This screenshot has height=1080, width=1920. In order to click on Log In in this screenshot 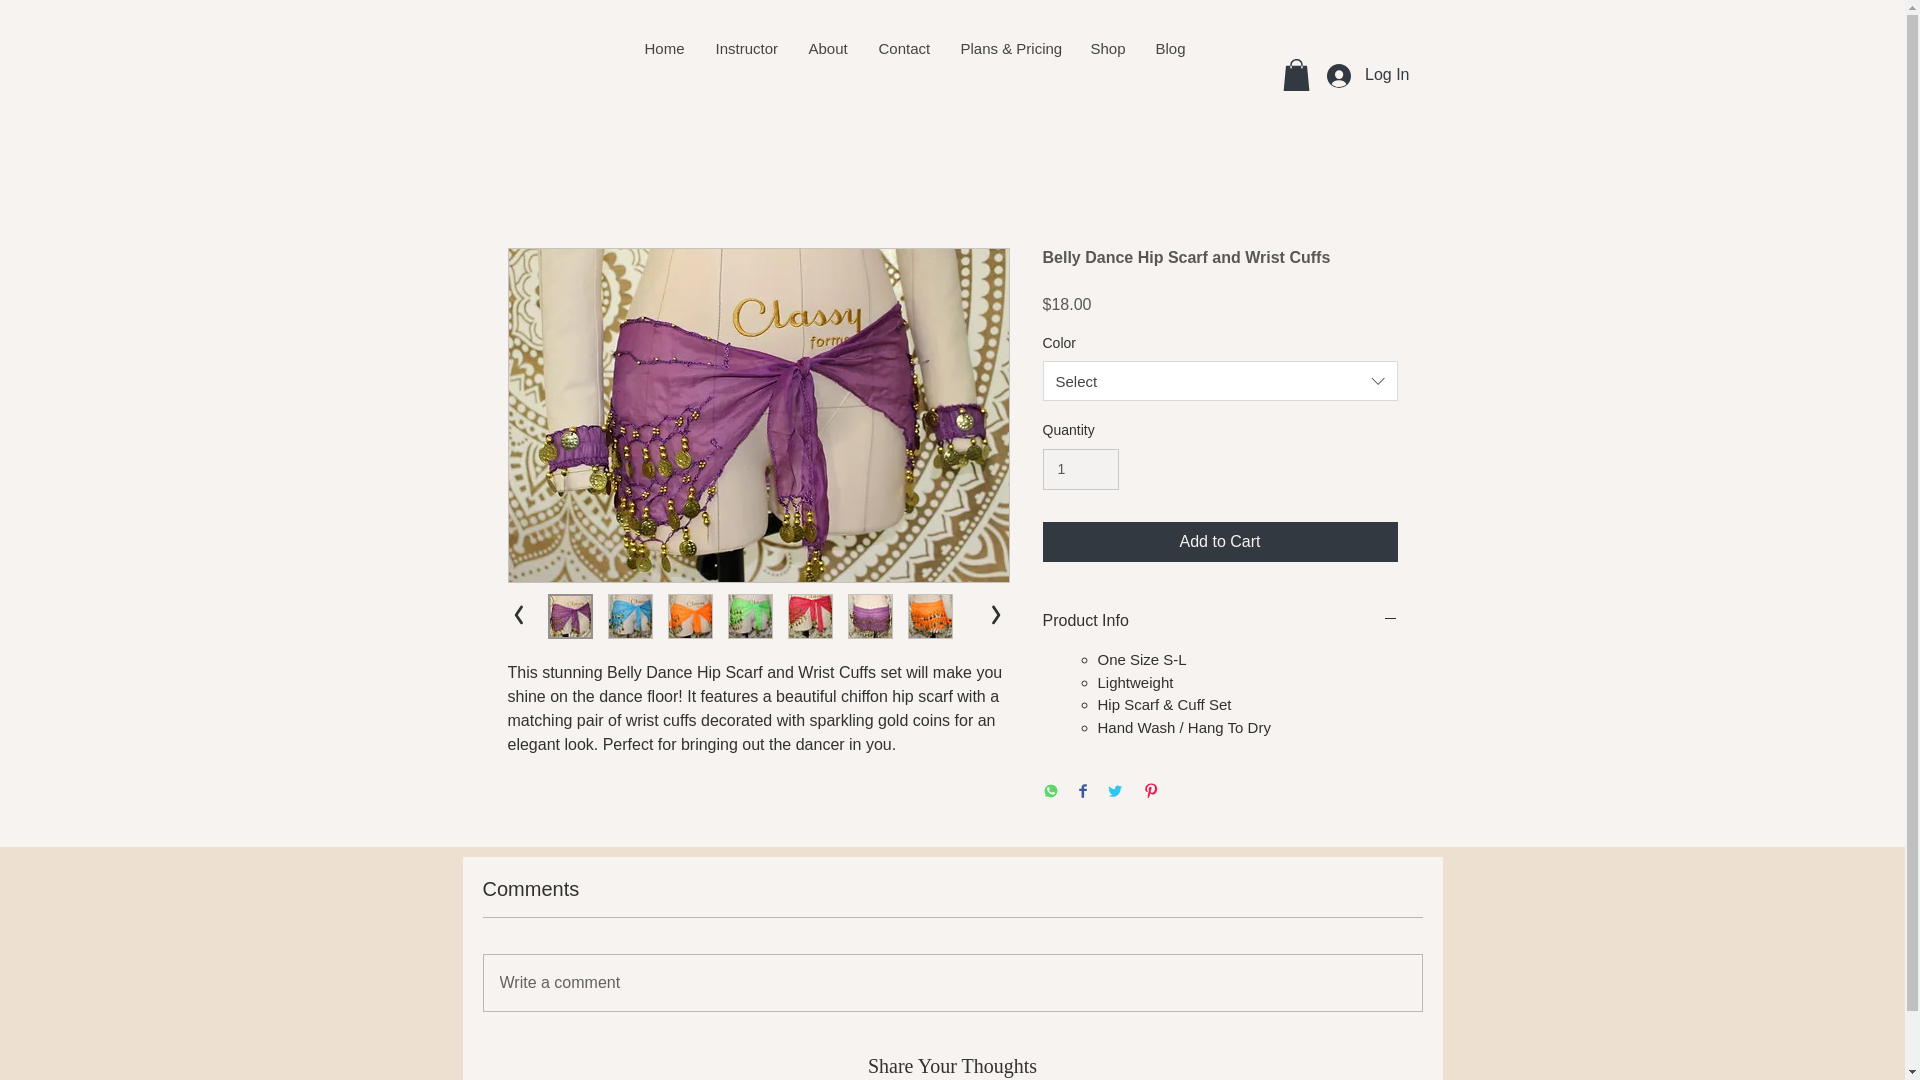, I will do `click(1368, 76)`.